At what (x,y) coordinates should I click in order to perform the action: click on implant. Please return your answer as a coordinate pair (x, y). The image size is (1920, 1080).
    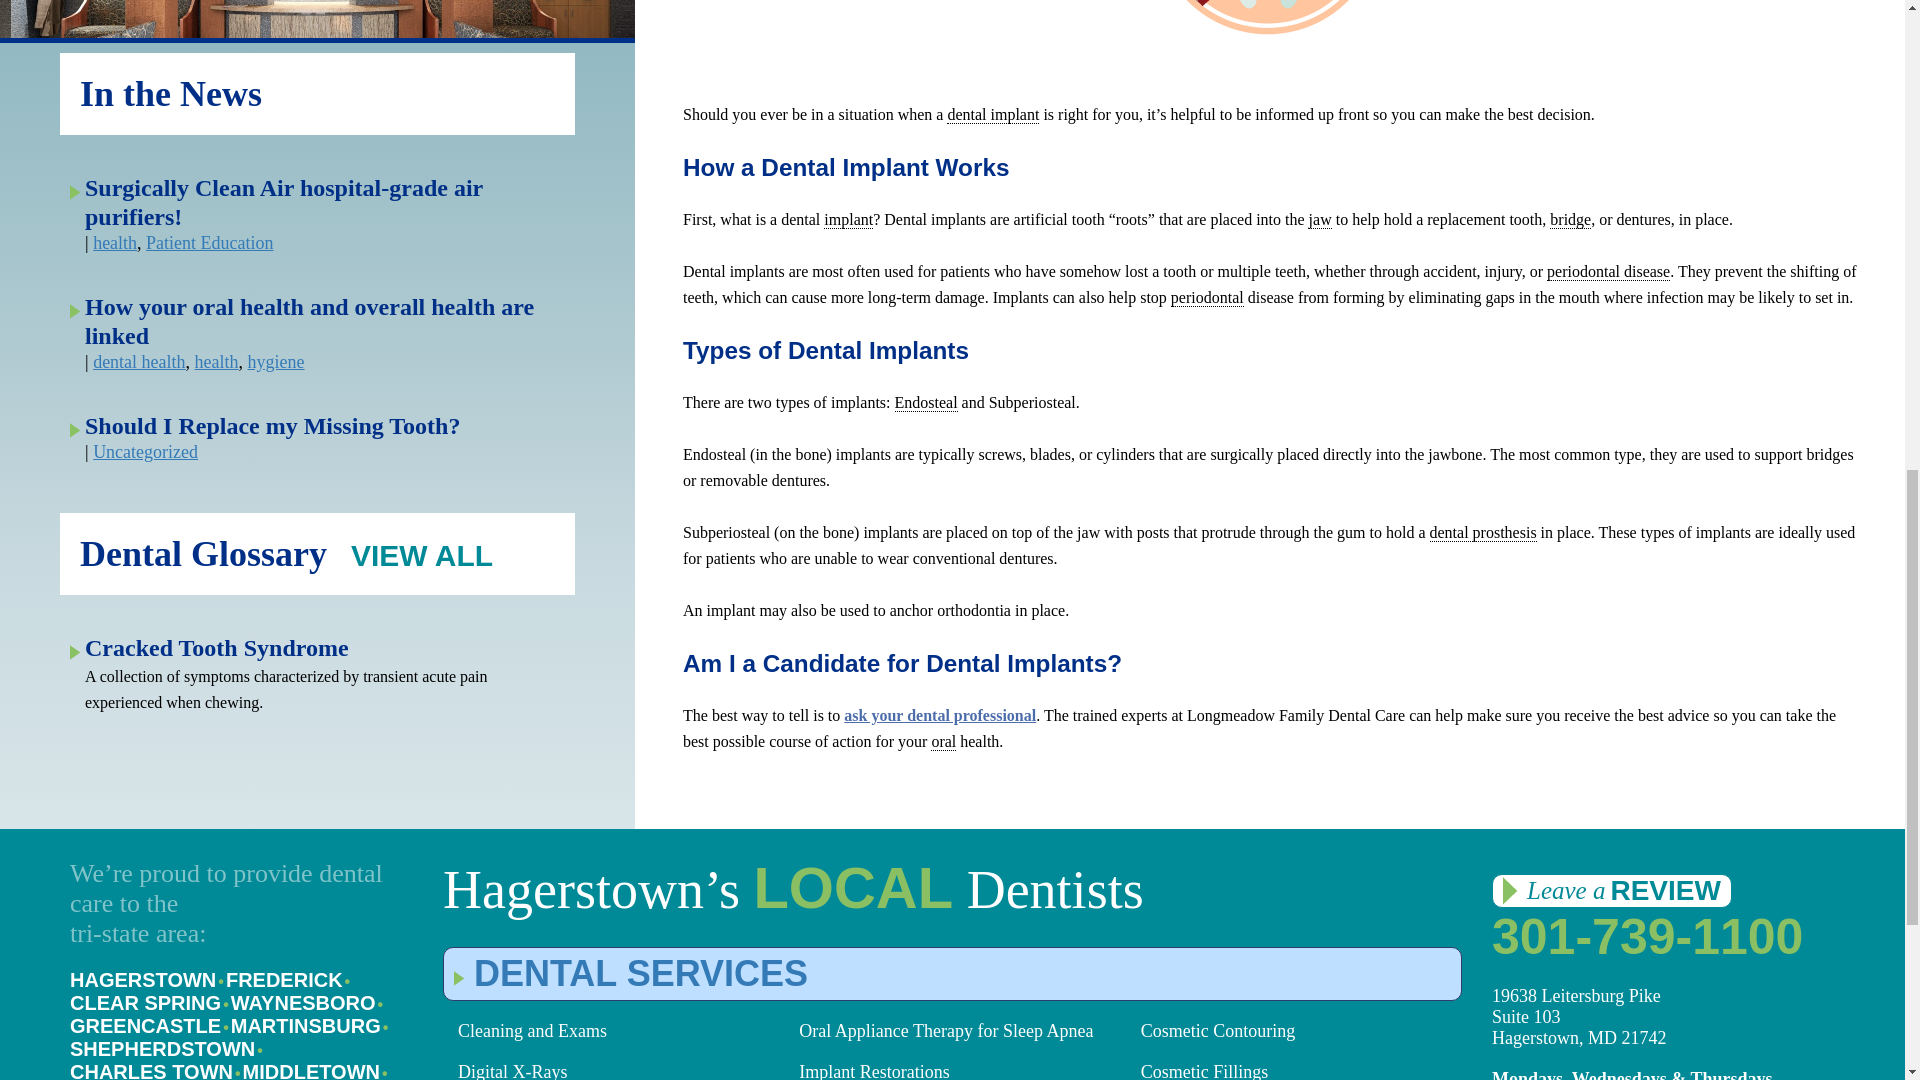
    Looking at the image, I should click on (848, 219).